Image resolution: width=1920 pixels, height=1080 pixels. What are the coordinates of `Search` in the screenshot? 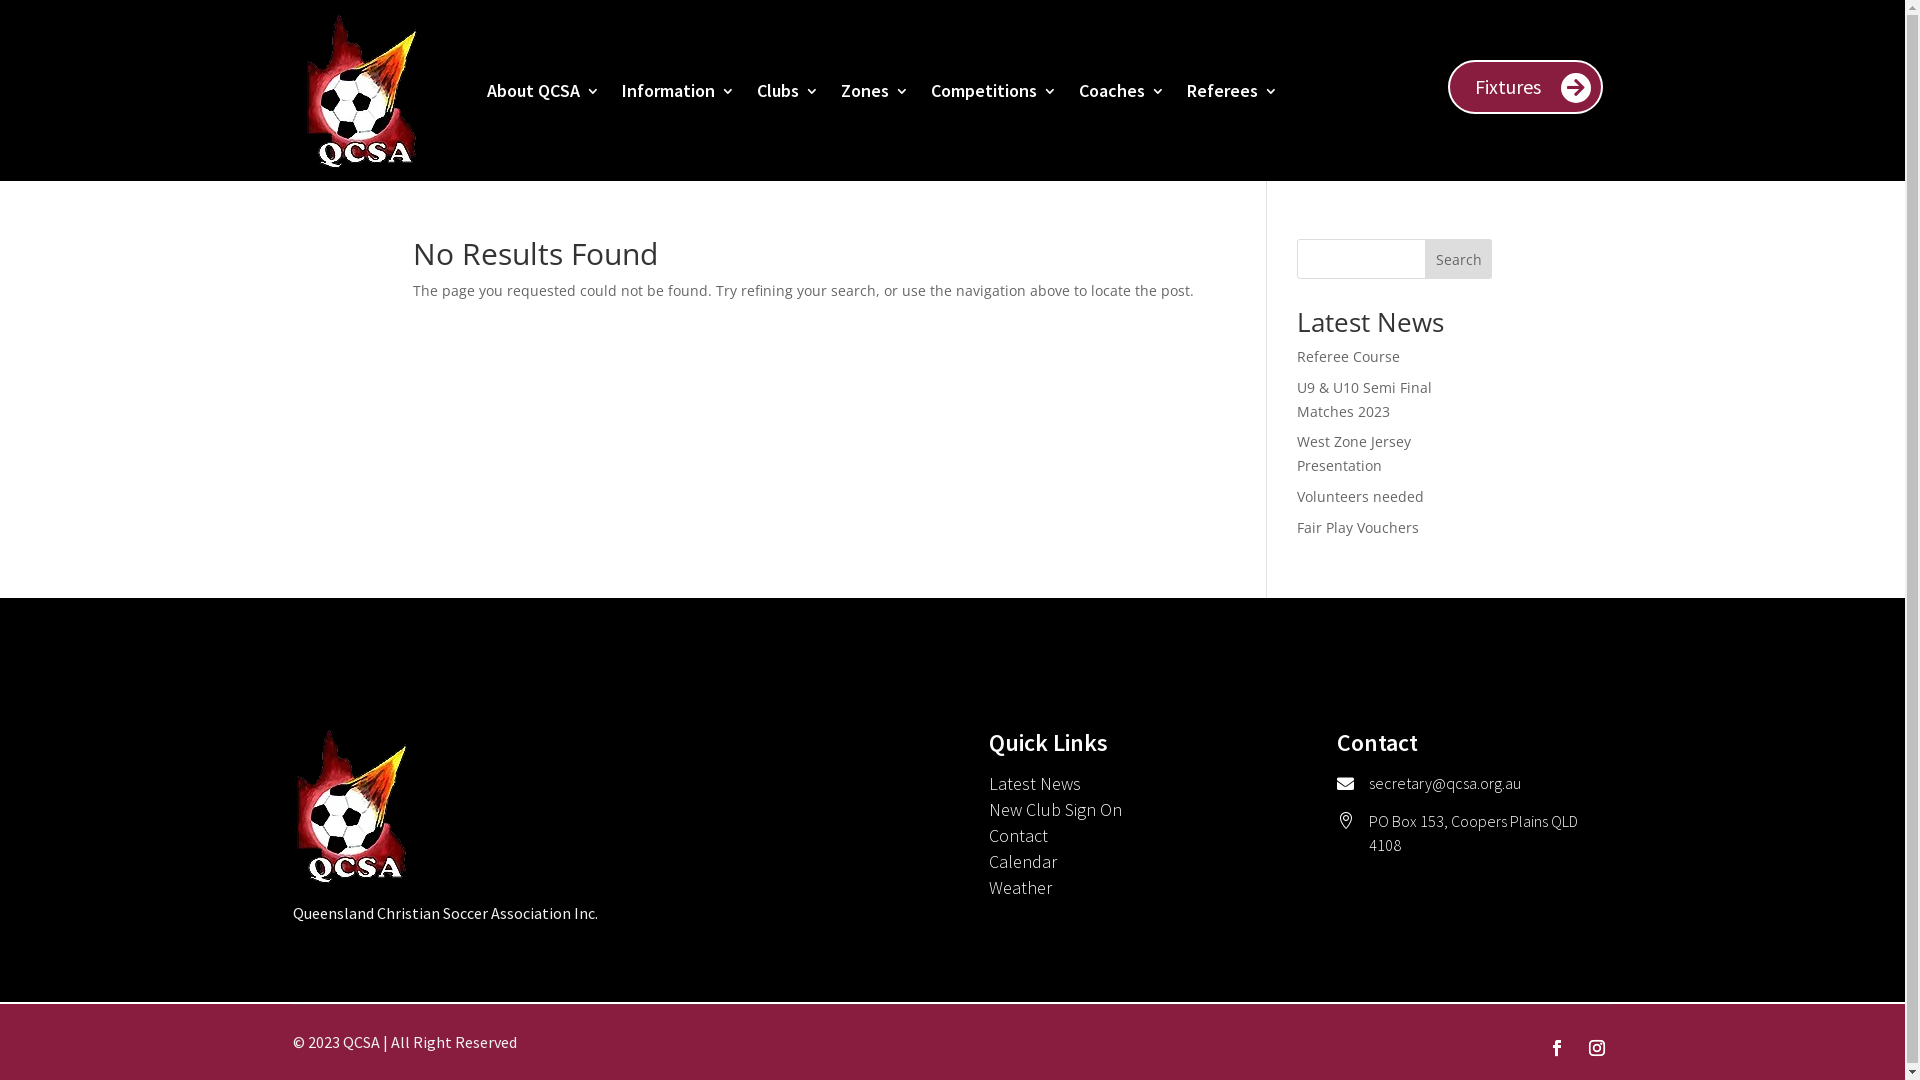 It's located at (1459, 259).